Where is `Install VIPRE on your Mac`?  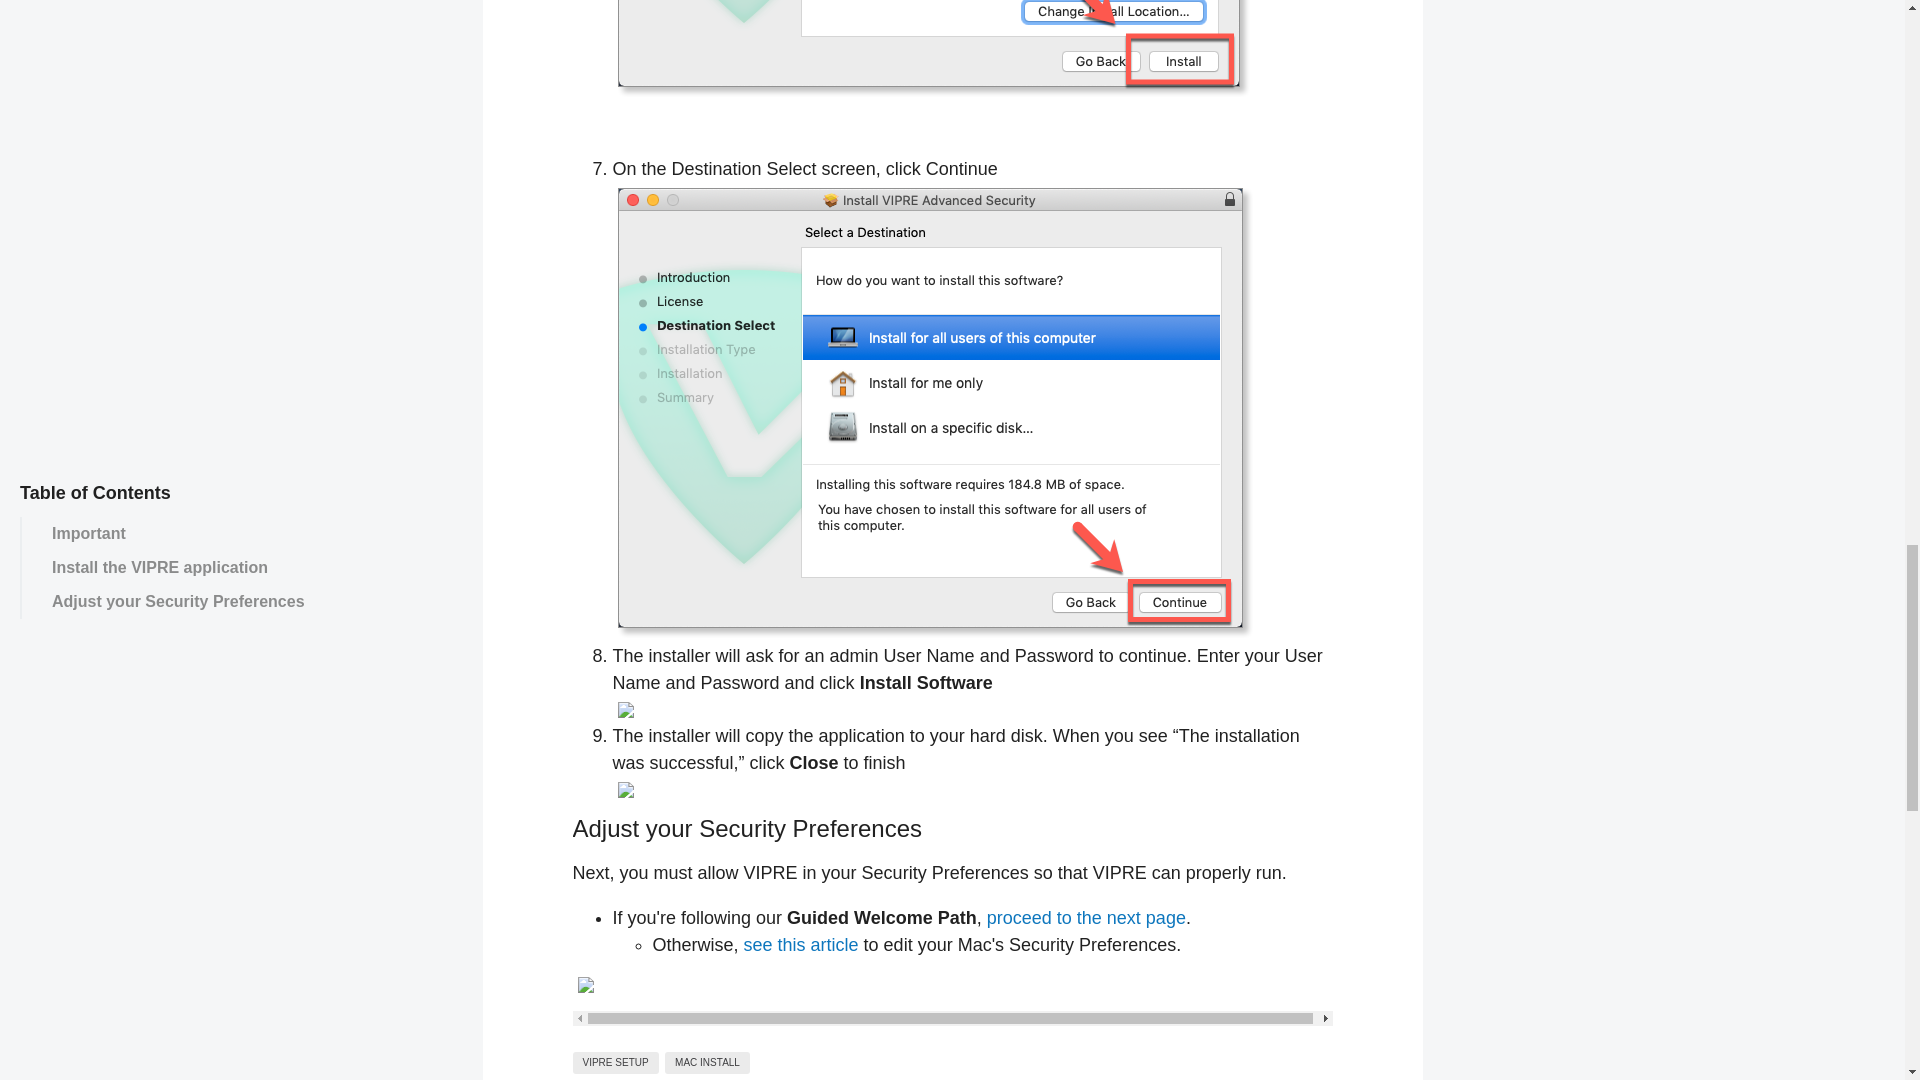 Install VIPRE on your Mac is located at coordinates (1086, 918).